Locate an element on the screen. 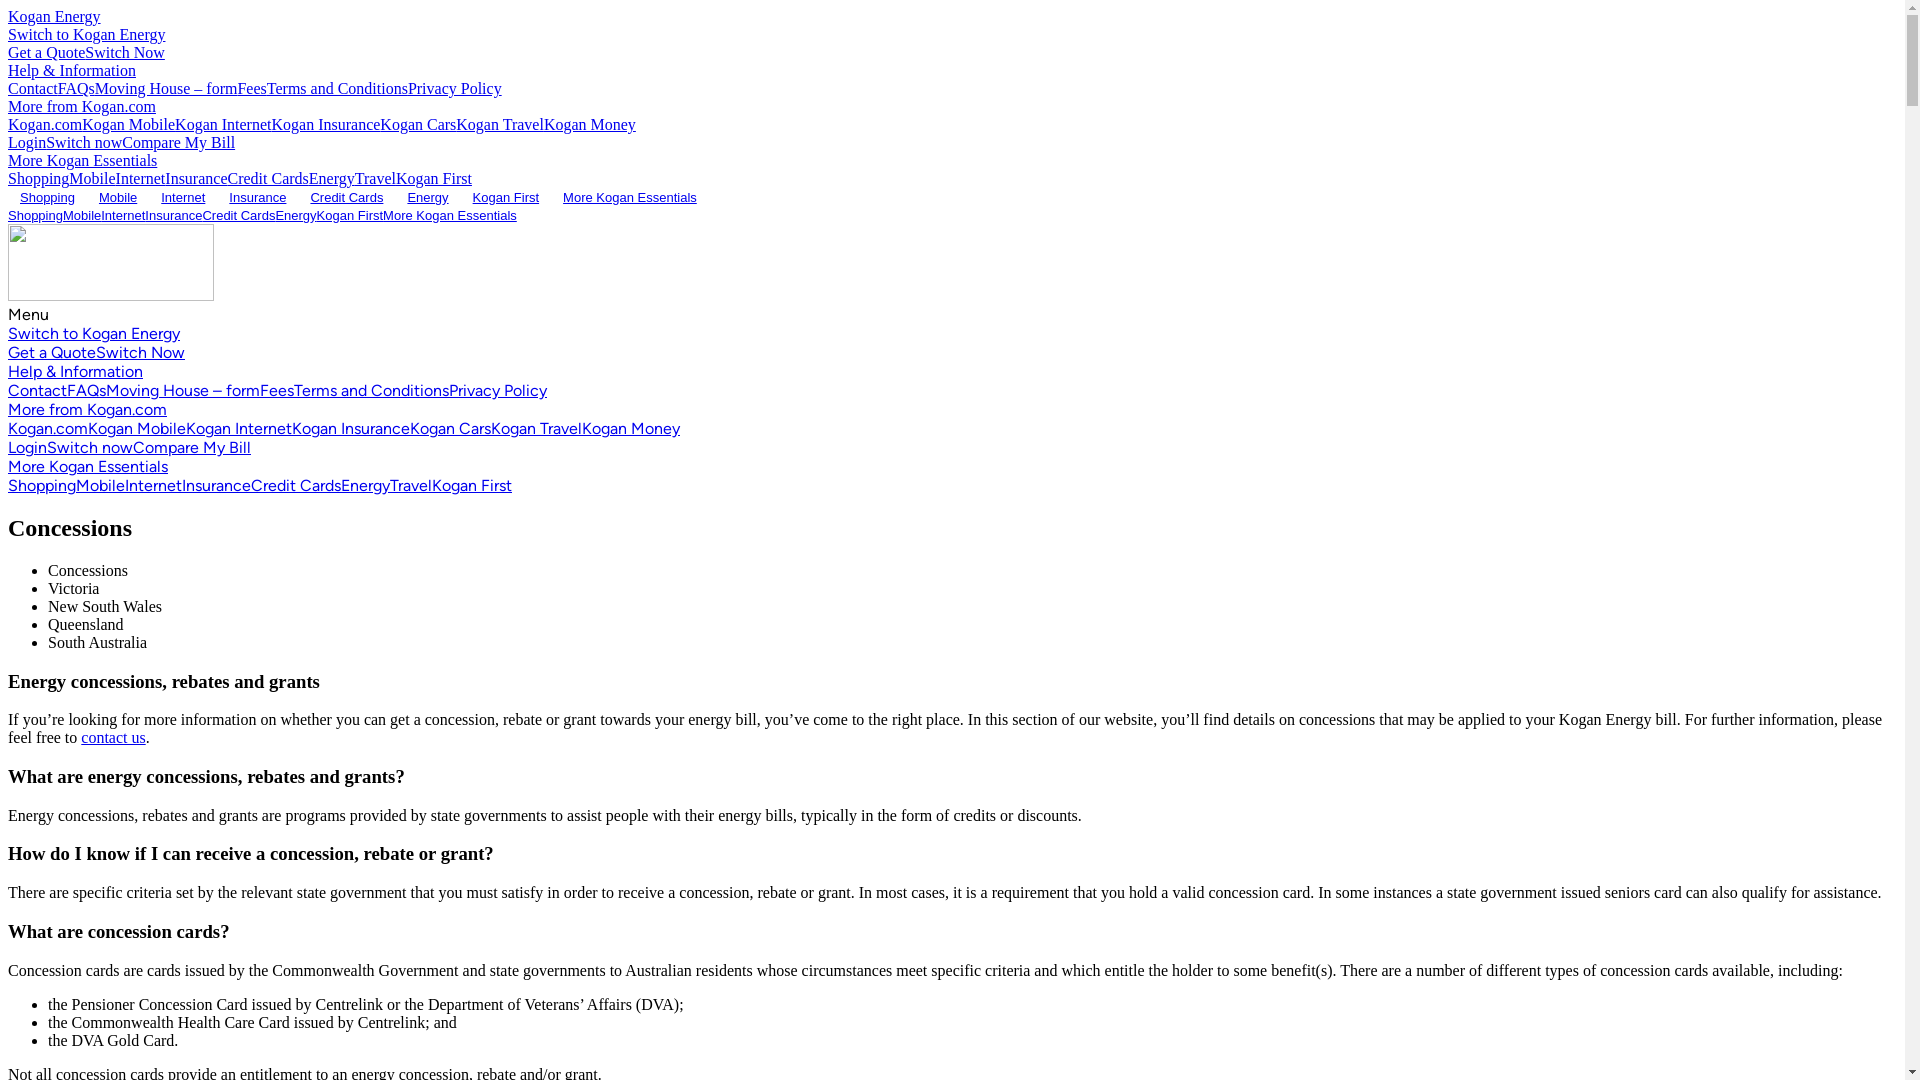  Get a Quote is located at coordinates (46, 52).